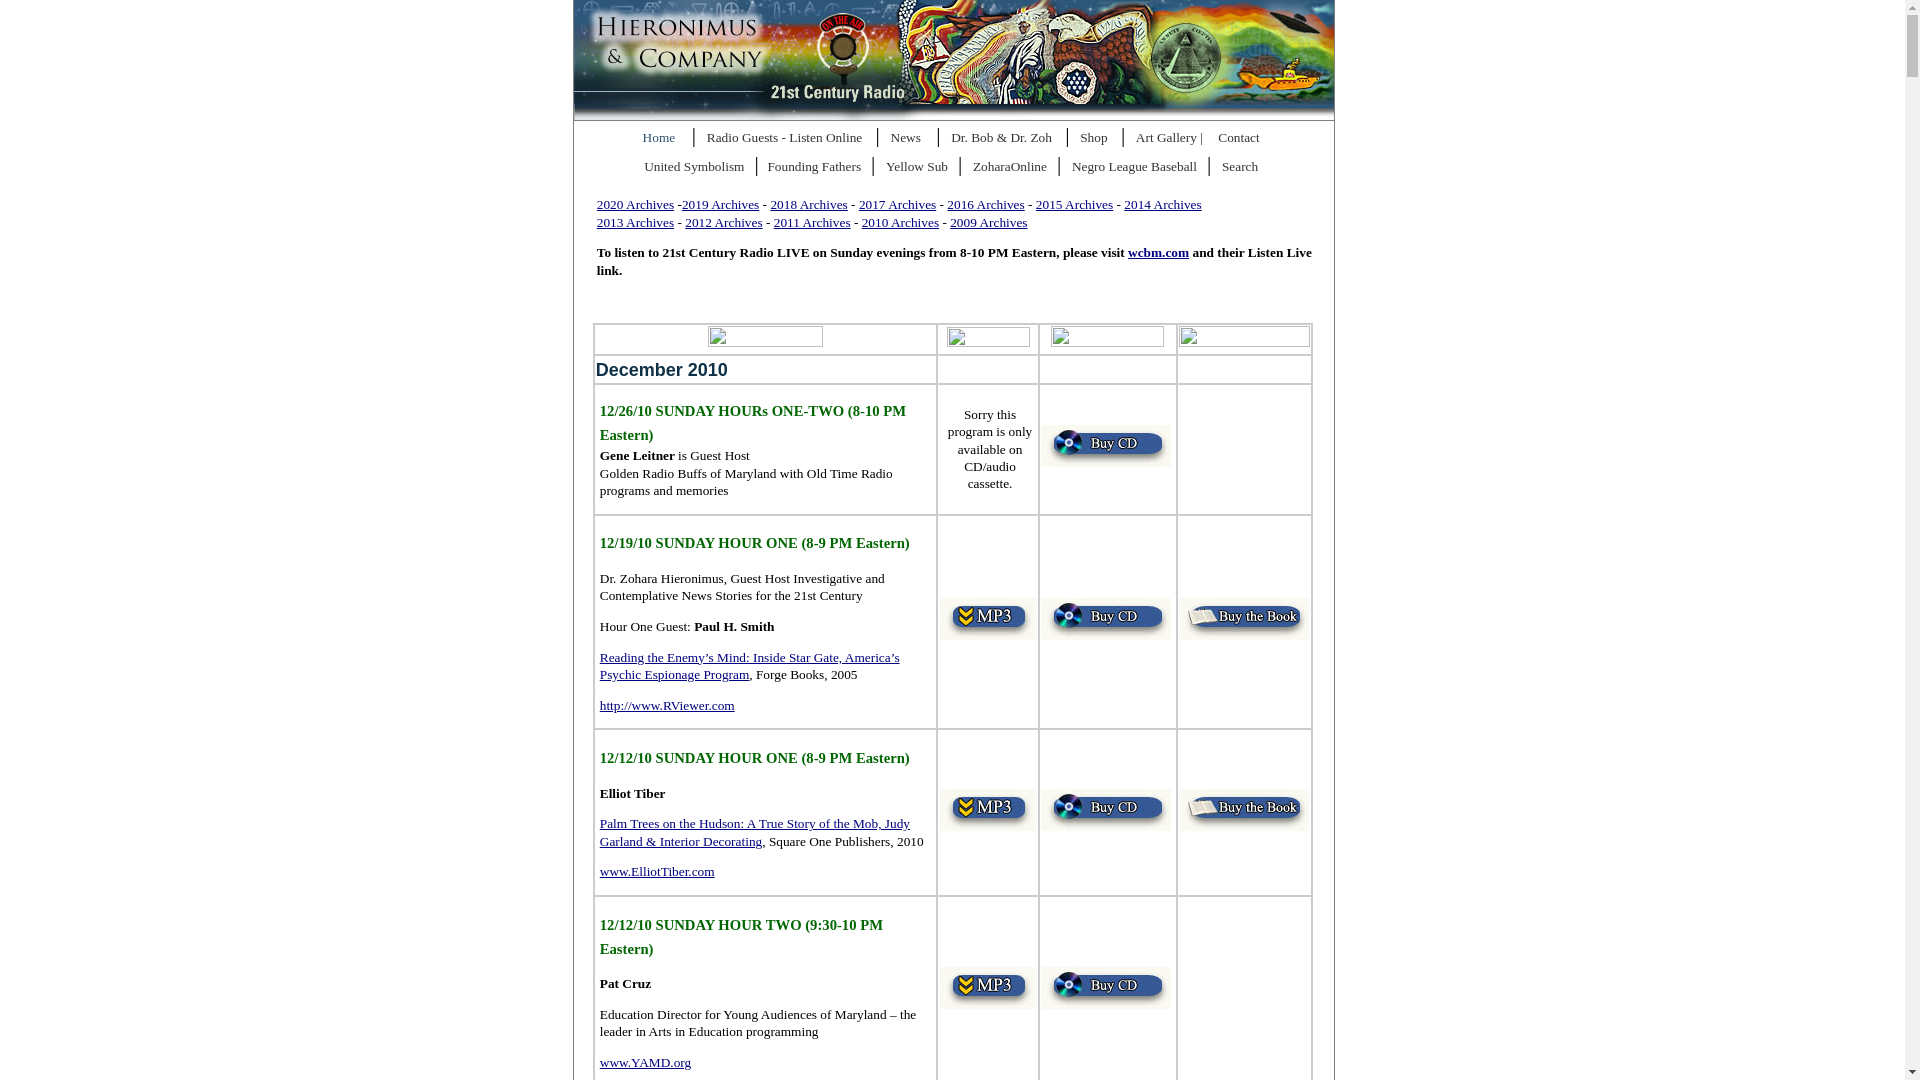  I want to click on 2018 Archives, so click(808, 204).